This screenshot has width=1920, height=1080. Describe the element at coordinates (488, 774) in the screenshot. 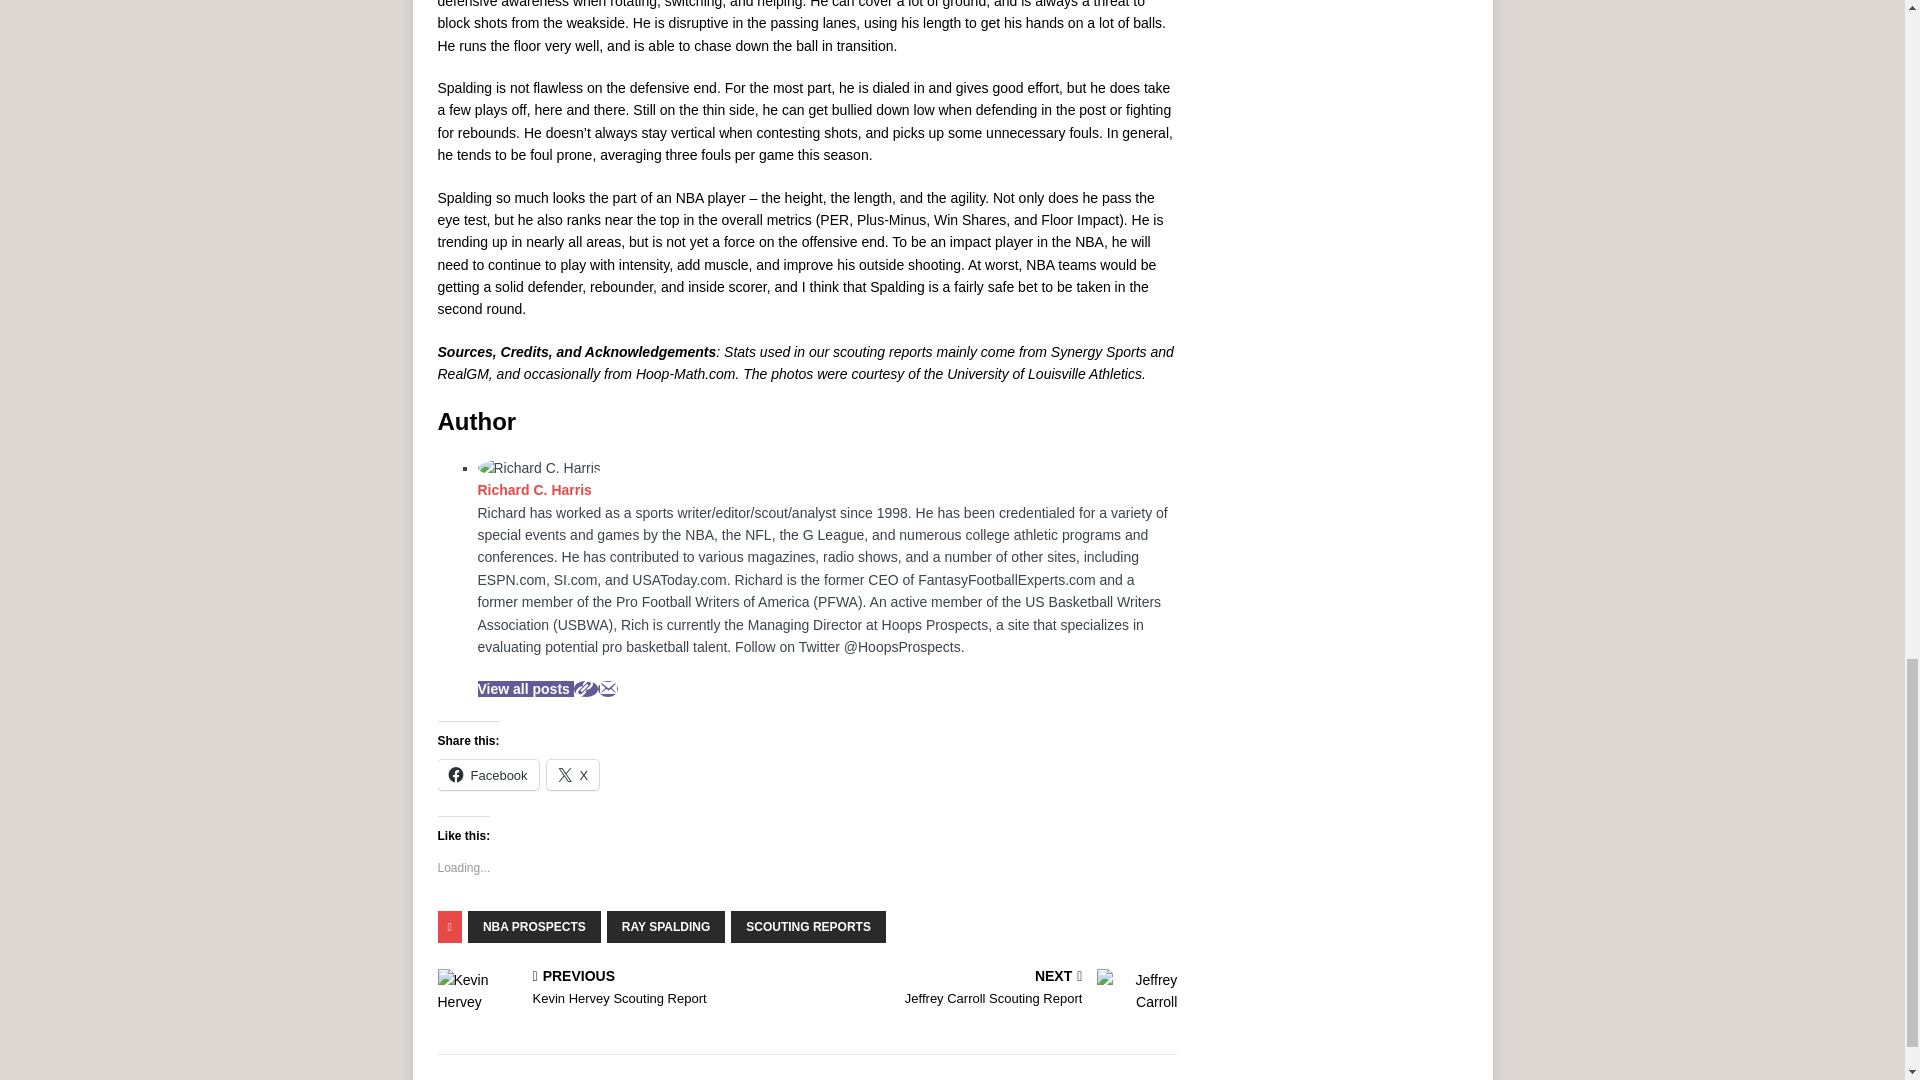

I see `Click to share on Facebook` at that location.